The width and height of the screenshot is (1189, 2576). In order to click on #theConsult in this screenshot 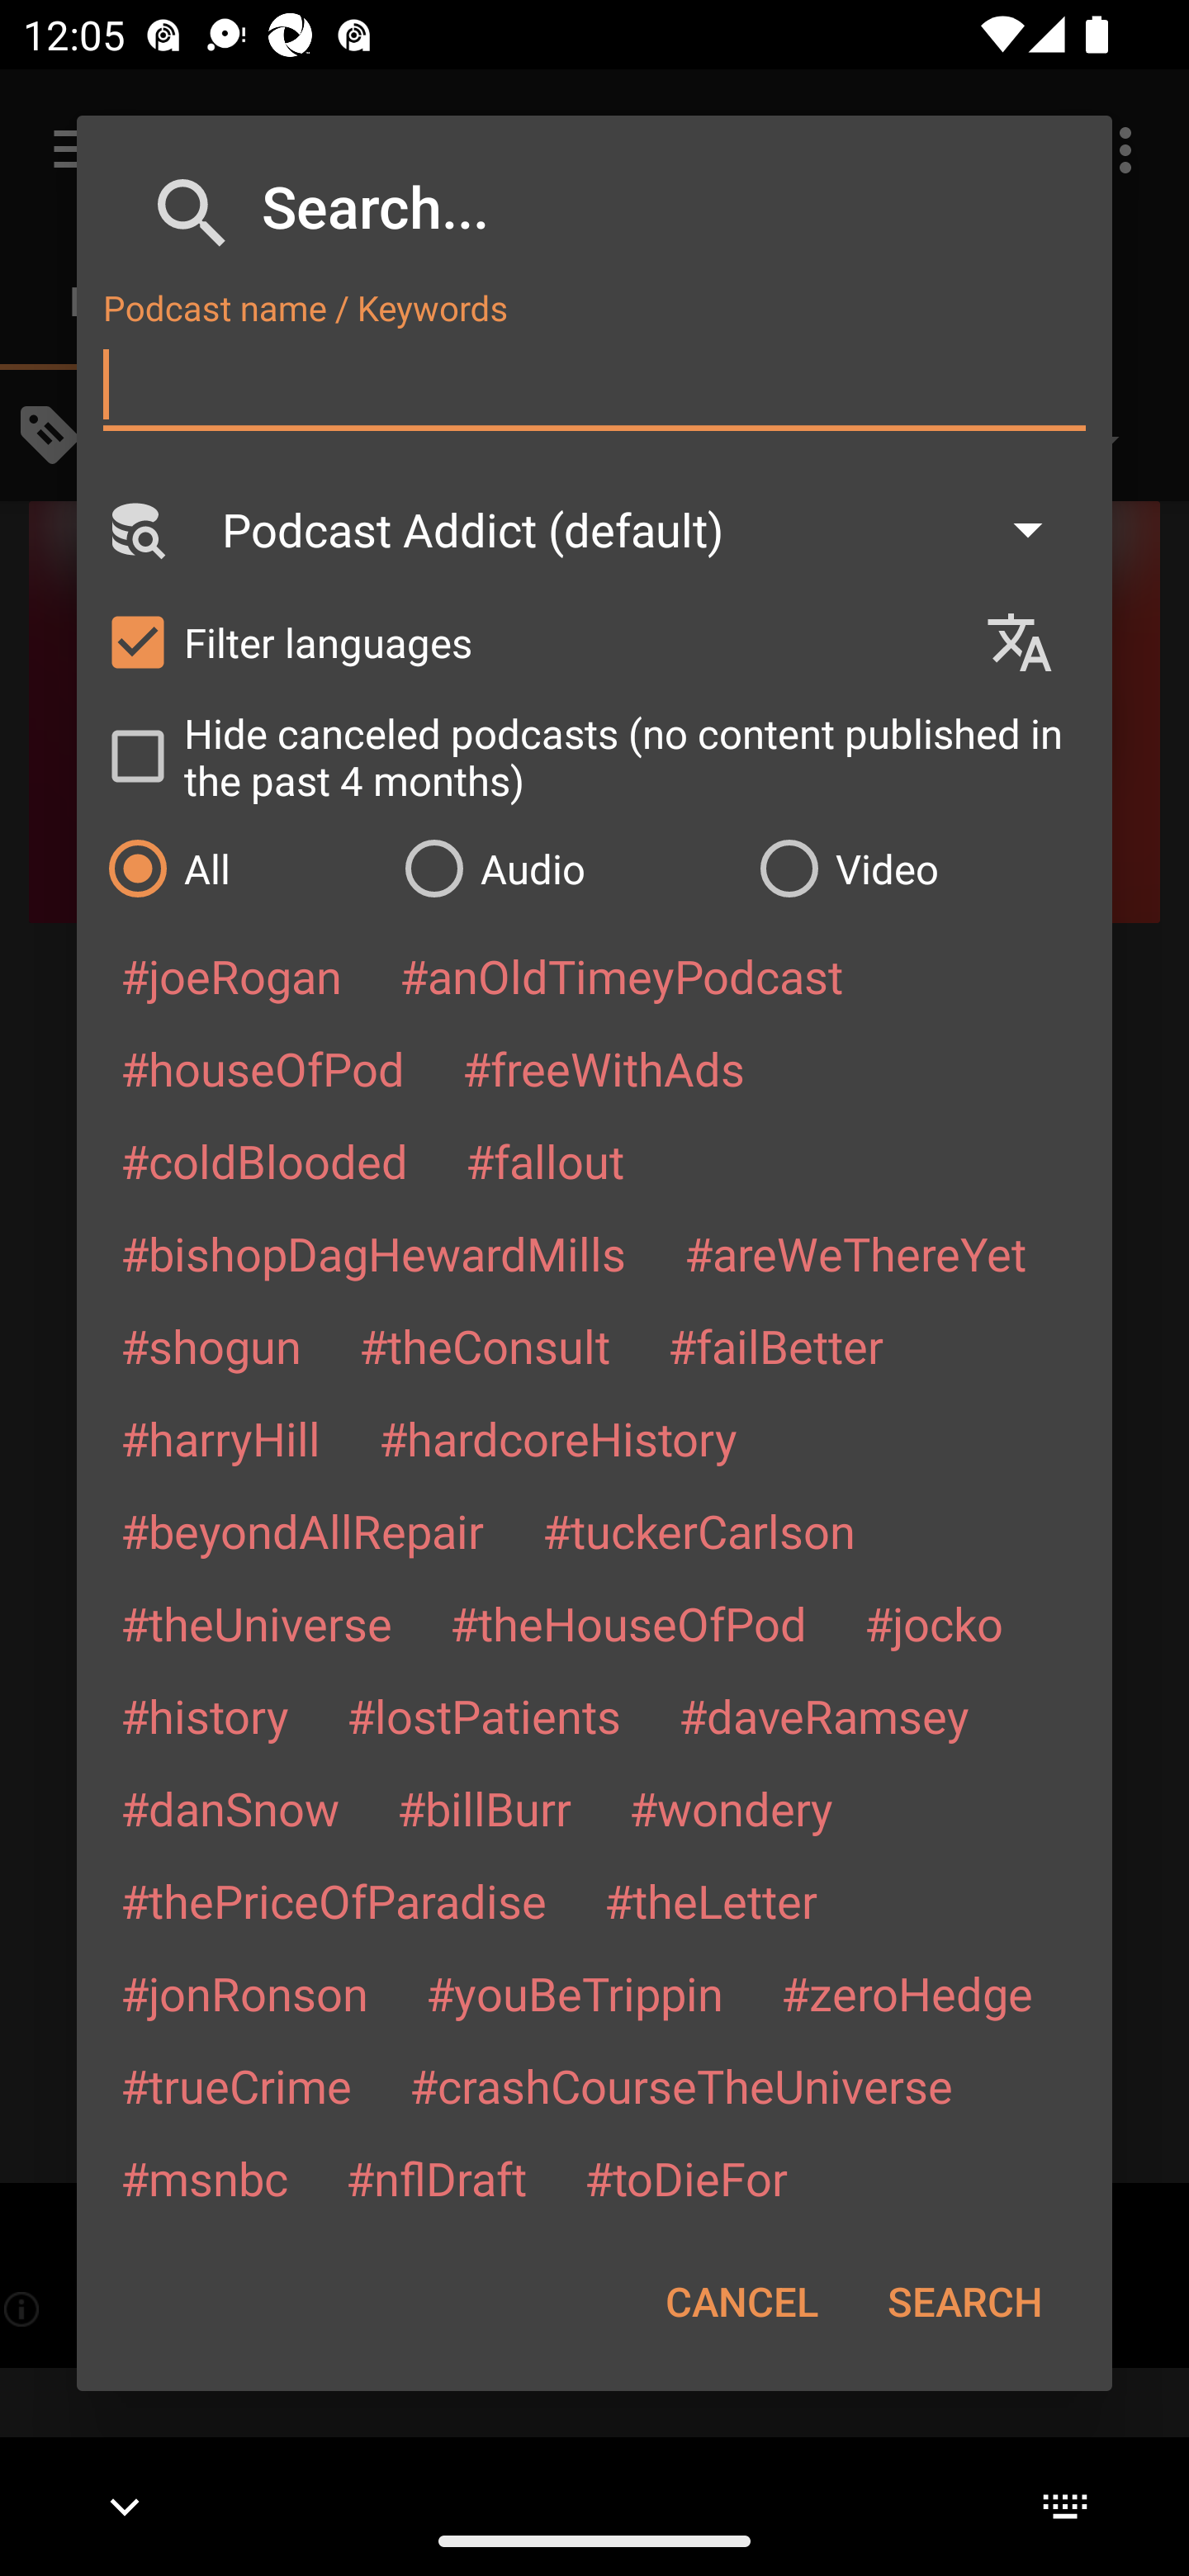, I will do `click(484, 1346)`.